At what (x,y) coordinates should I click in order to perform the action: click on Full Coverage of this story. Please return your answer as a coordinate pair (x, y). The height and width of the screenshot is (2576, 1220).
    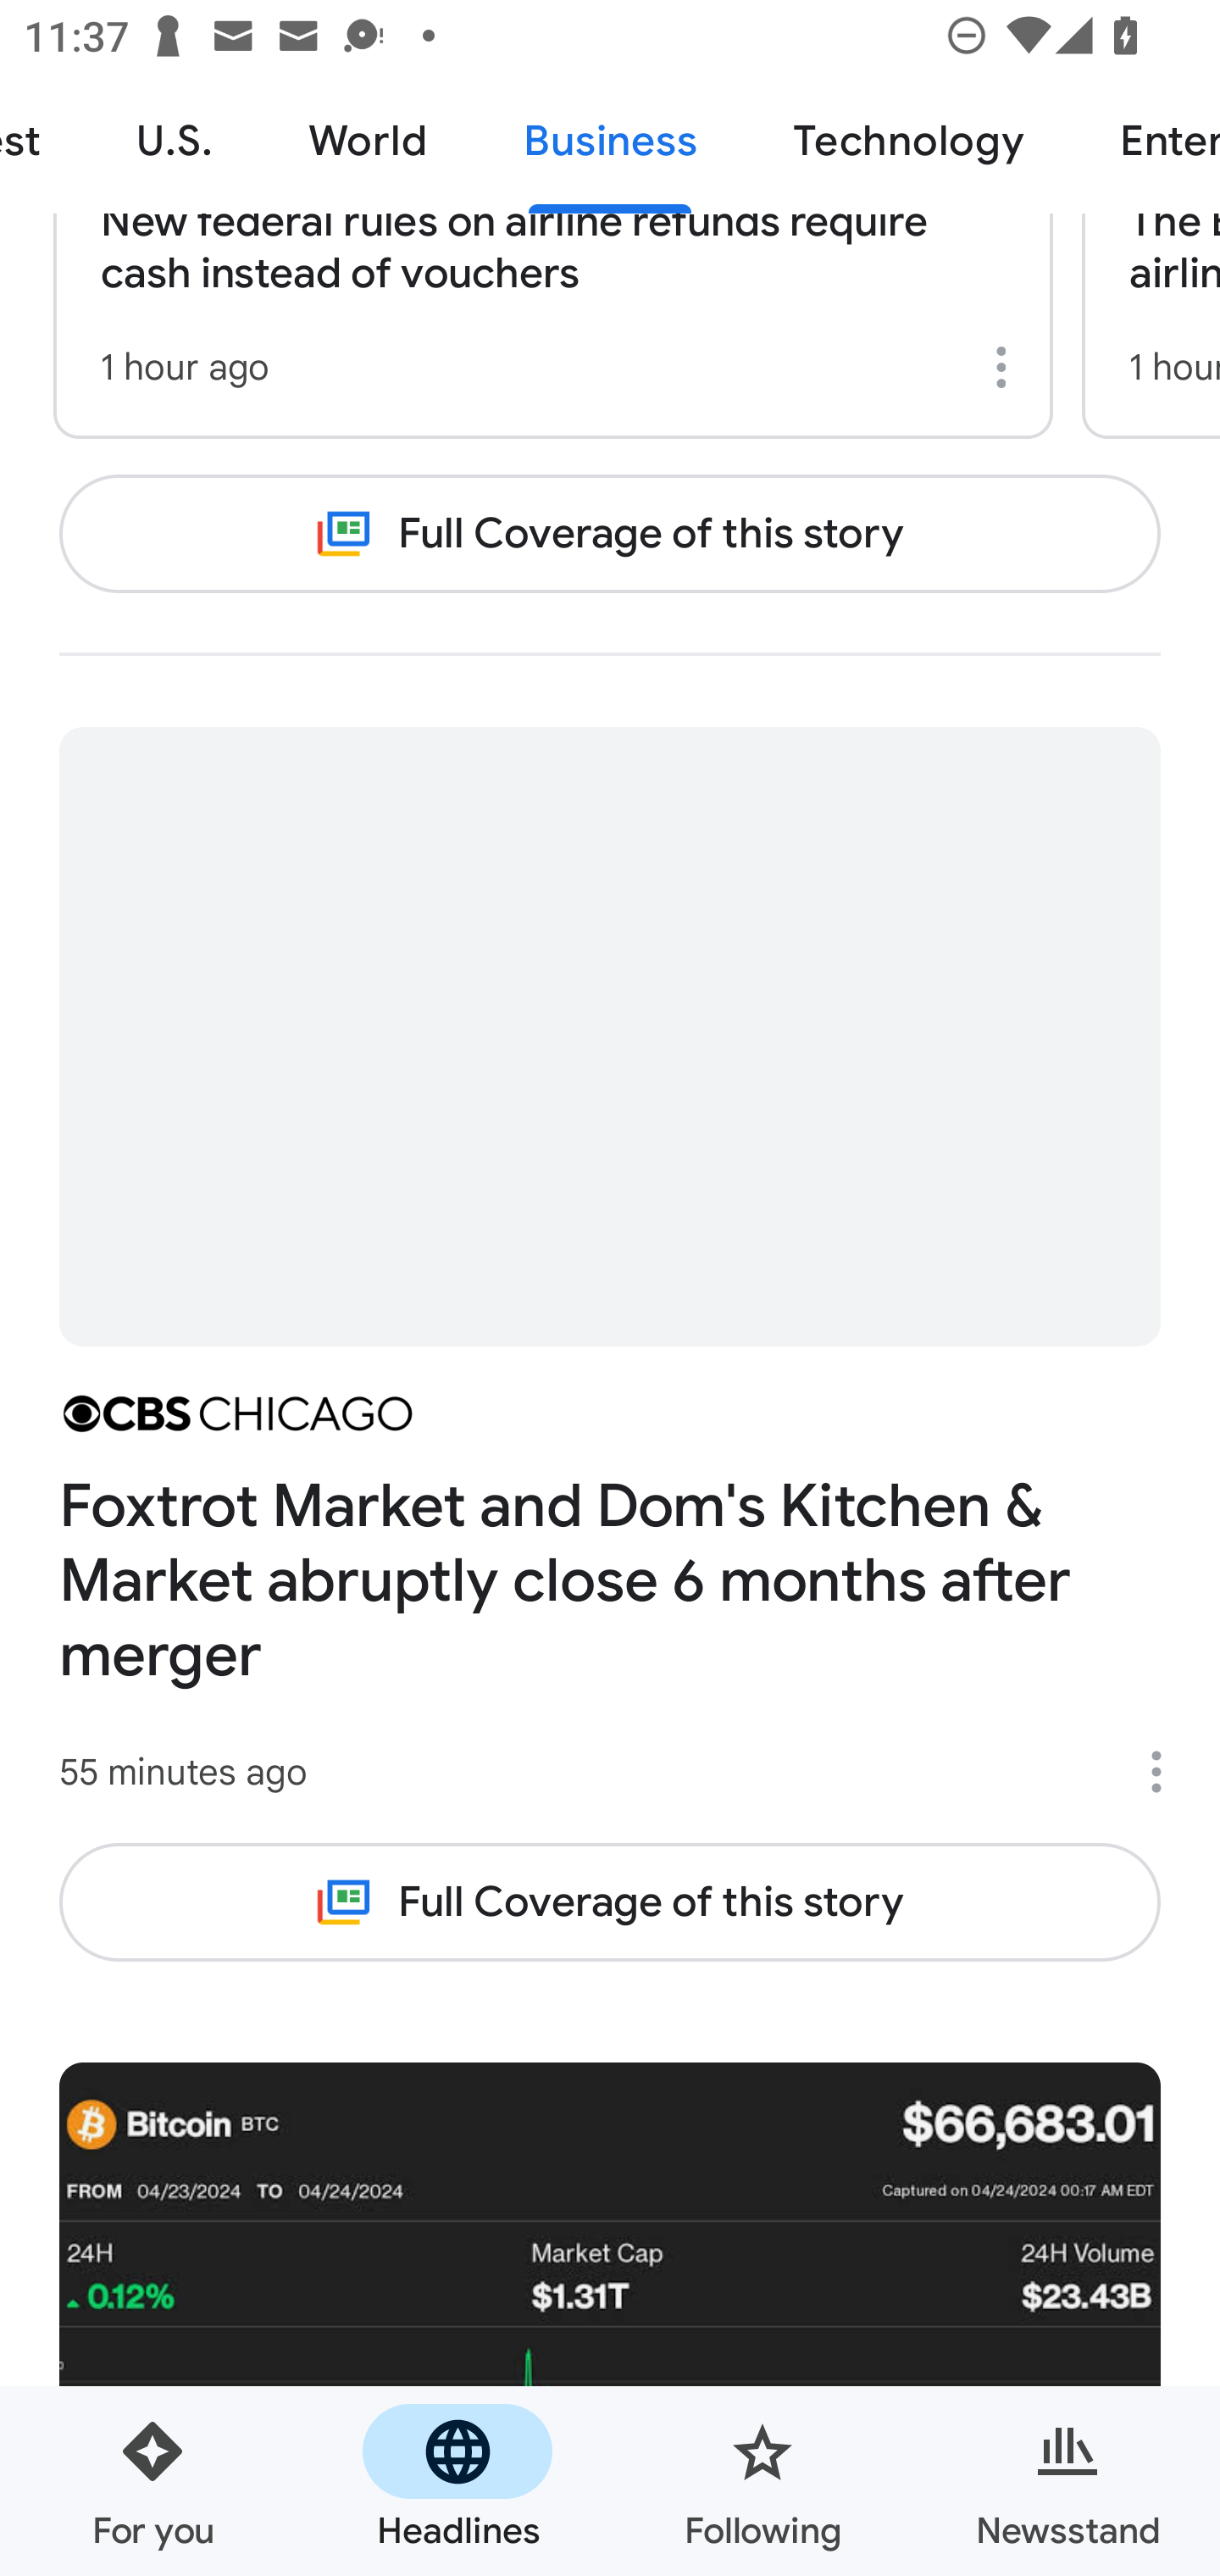
    Looking at the image, I should click on (610, 1901).